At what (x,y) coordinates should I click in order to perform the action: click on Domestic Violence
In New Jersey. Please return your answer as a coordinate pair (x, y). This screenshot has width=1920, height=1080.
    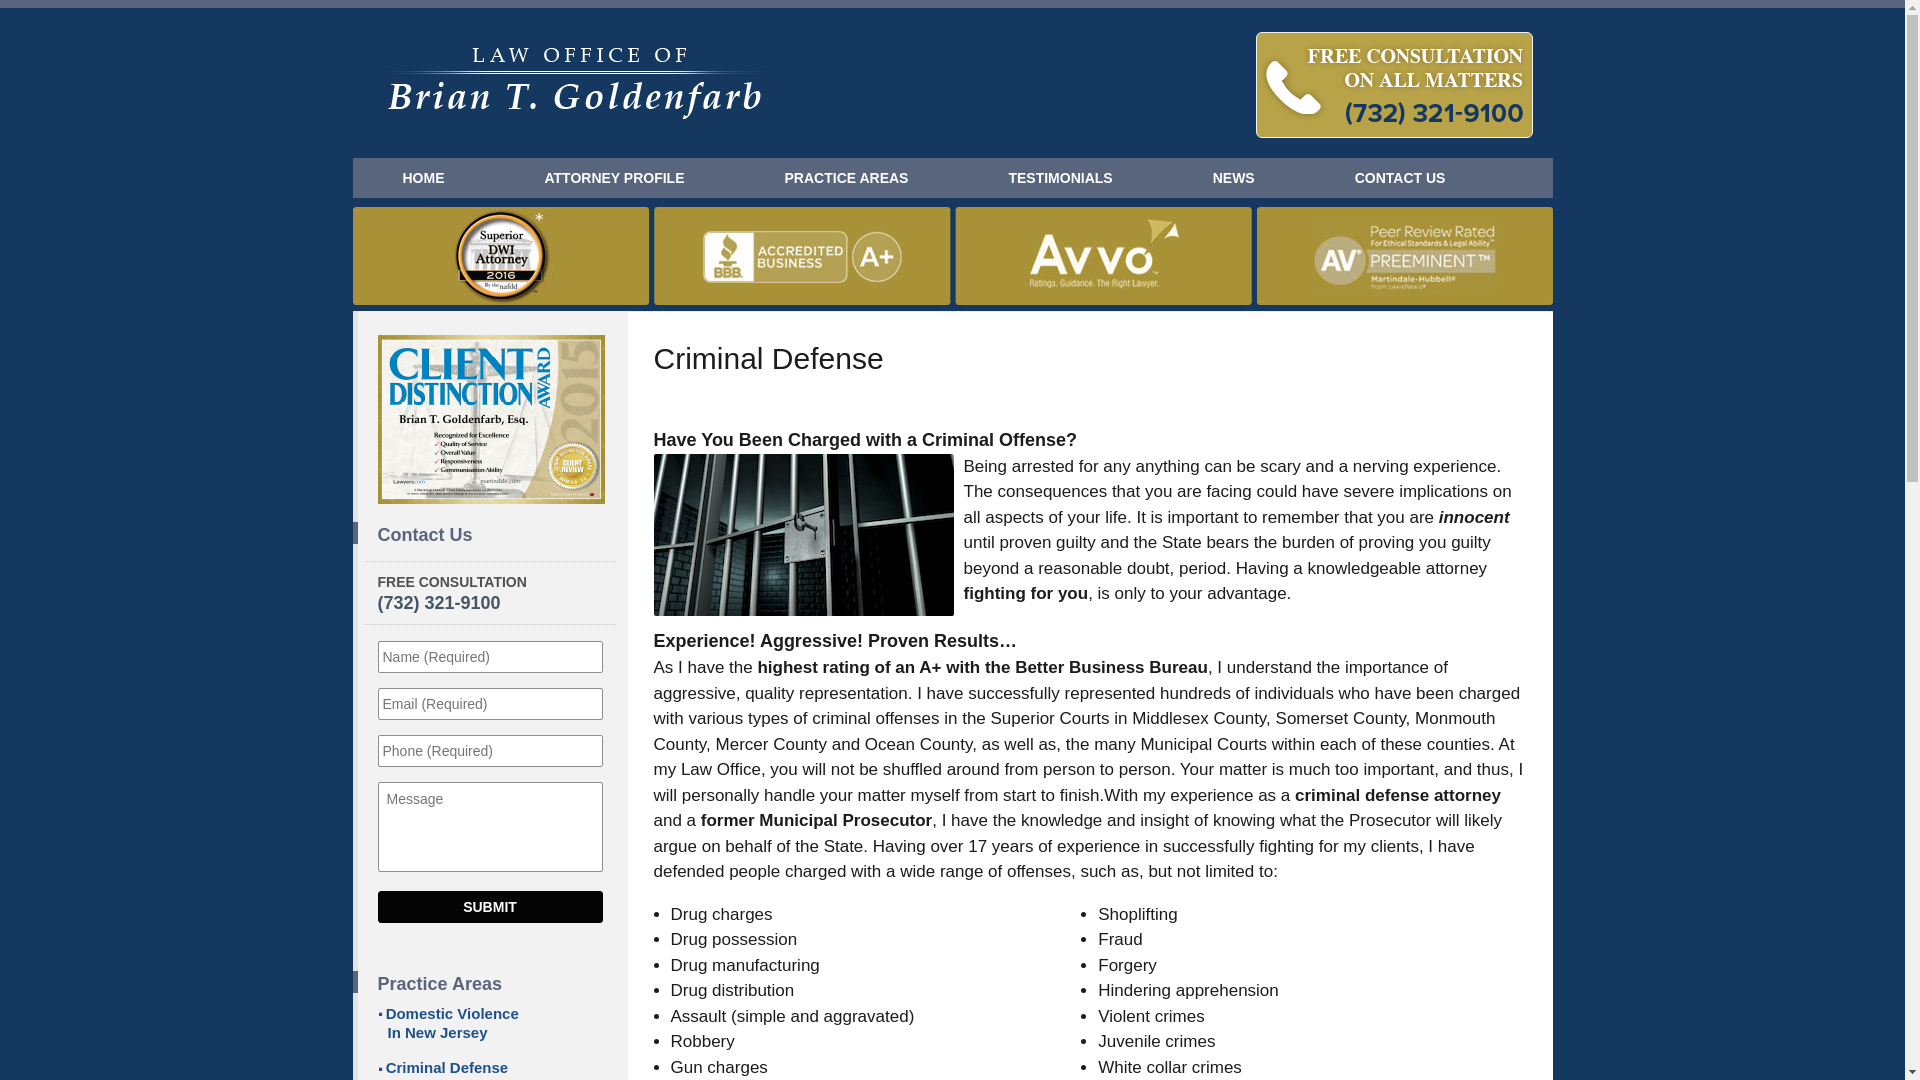
    Looking at the image, I should click on (490, 1024).